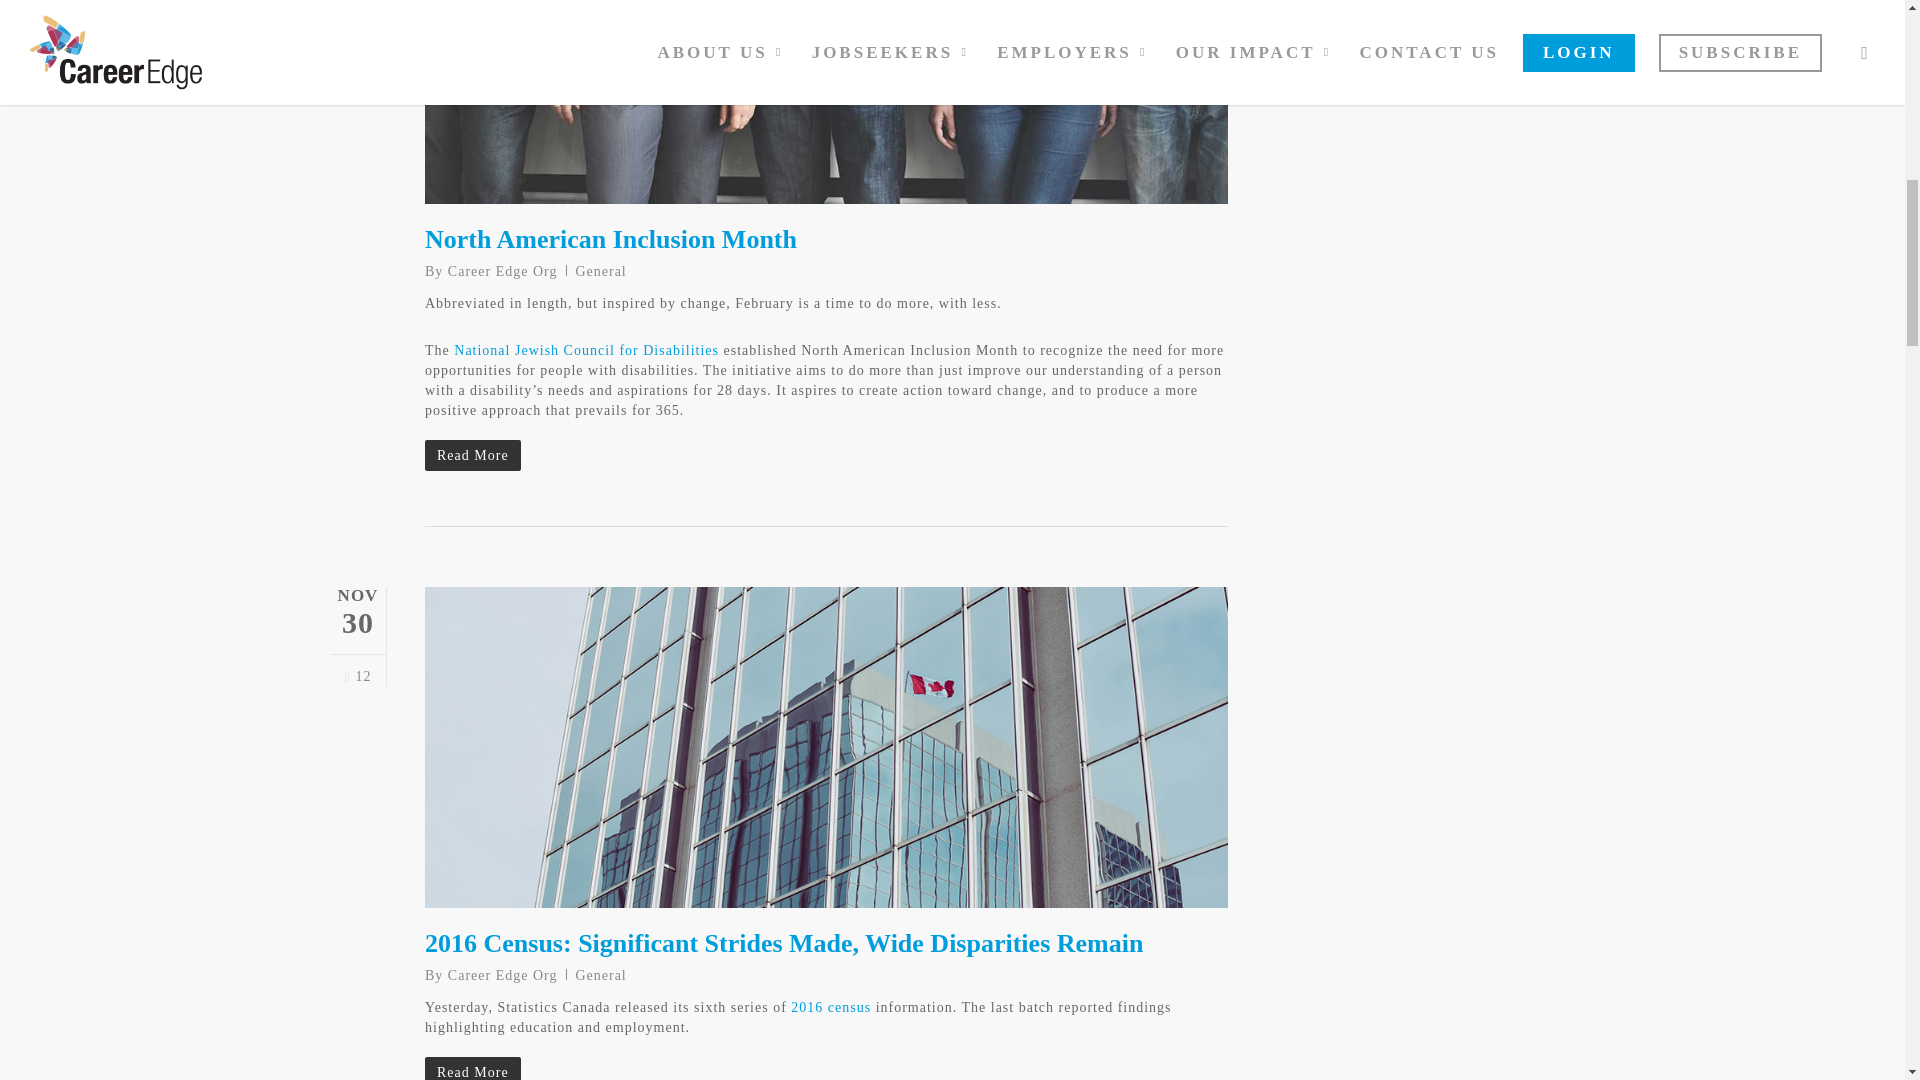 This screenshot has width=1920, height=1080. I want to click on North American Inclusion Month, so click(610, 238).